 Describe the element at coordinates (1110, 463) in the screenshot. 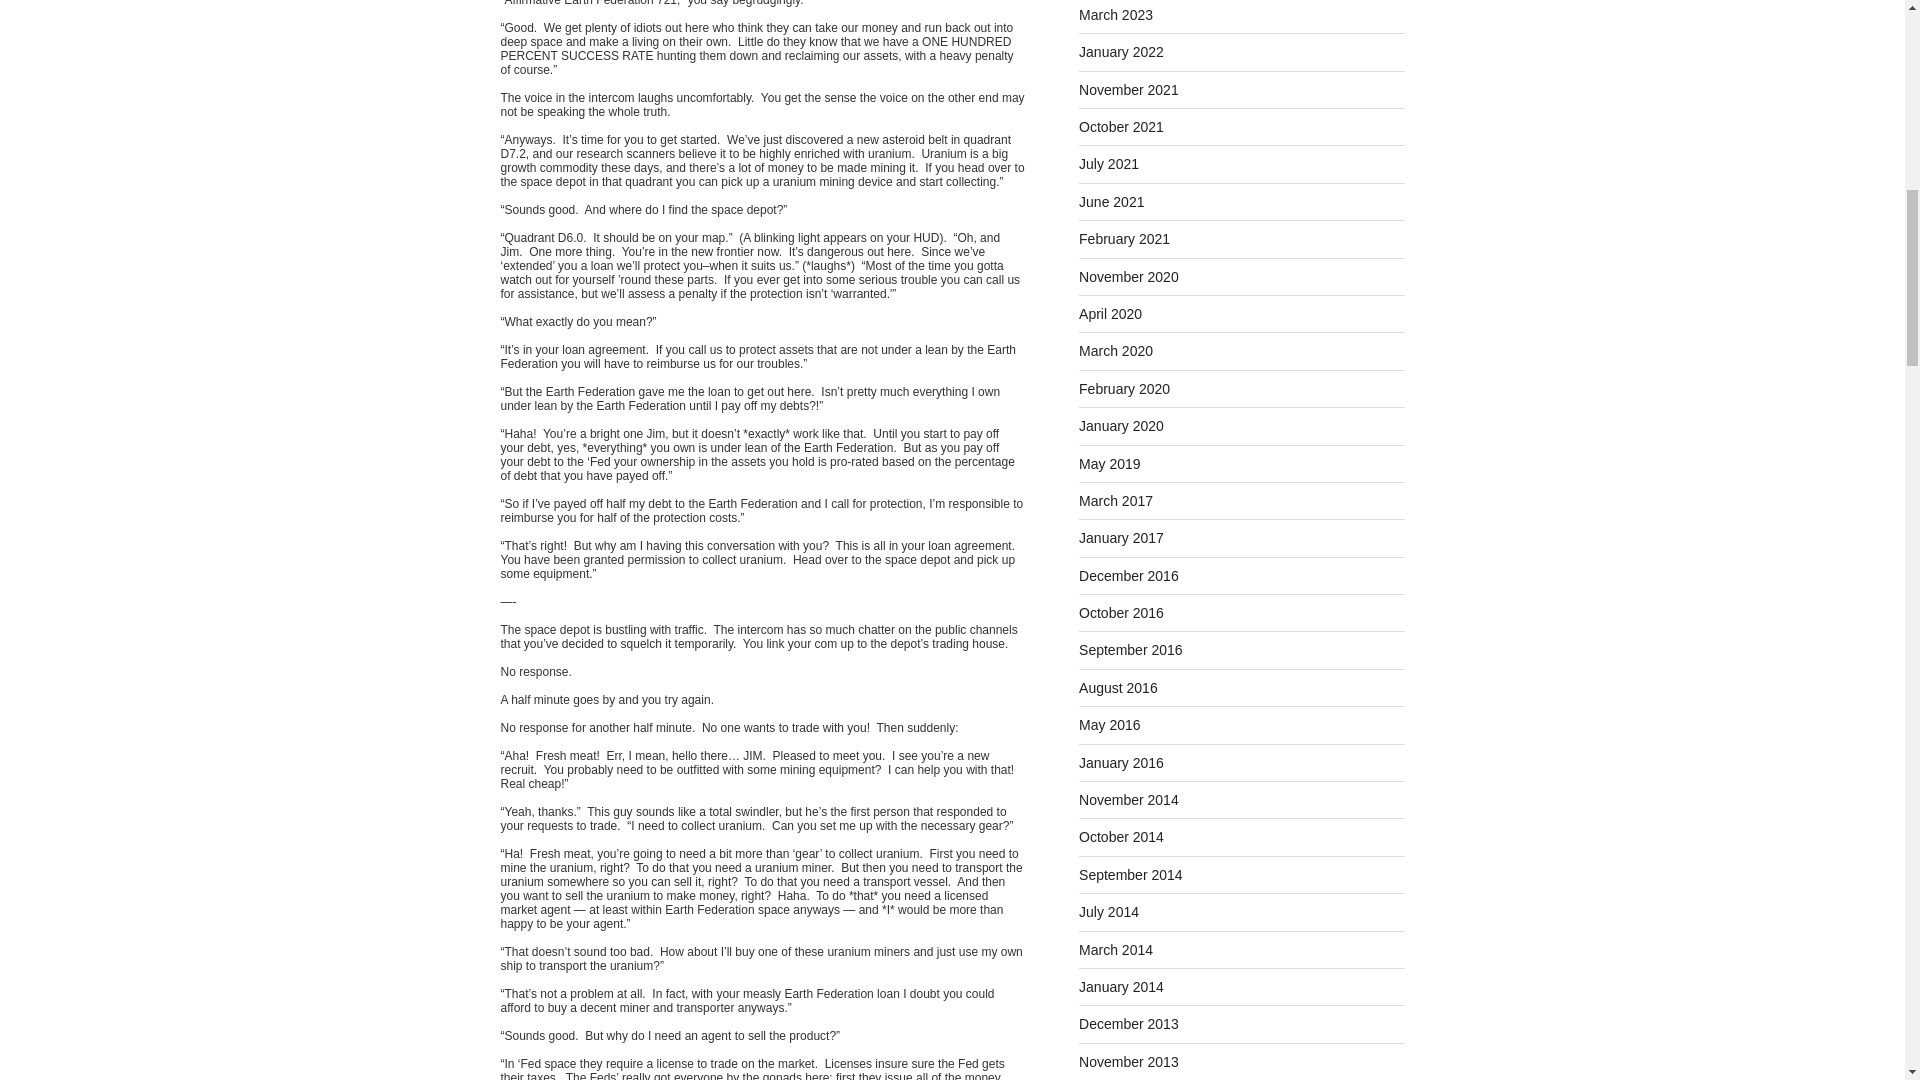

I see `May 2019` at that location.